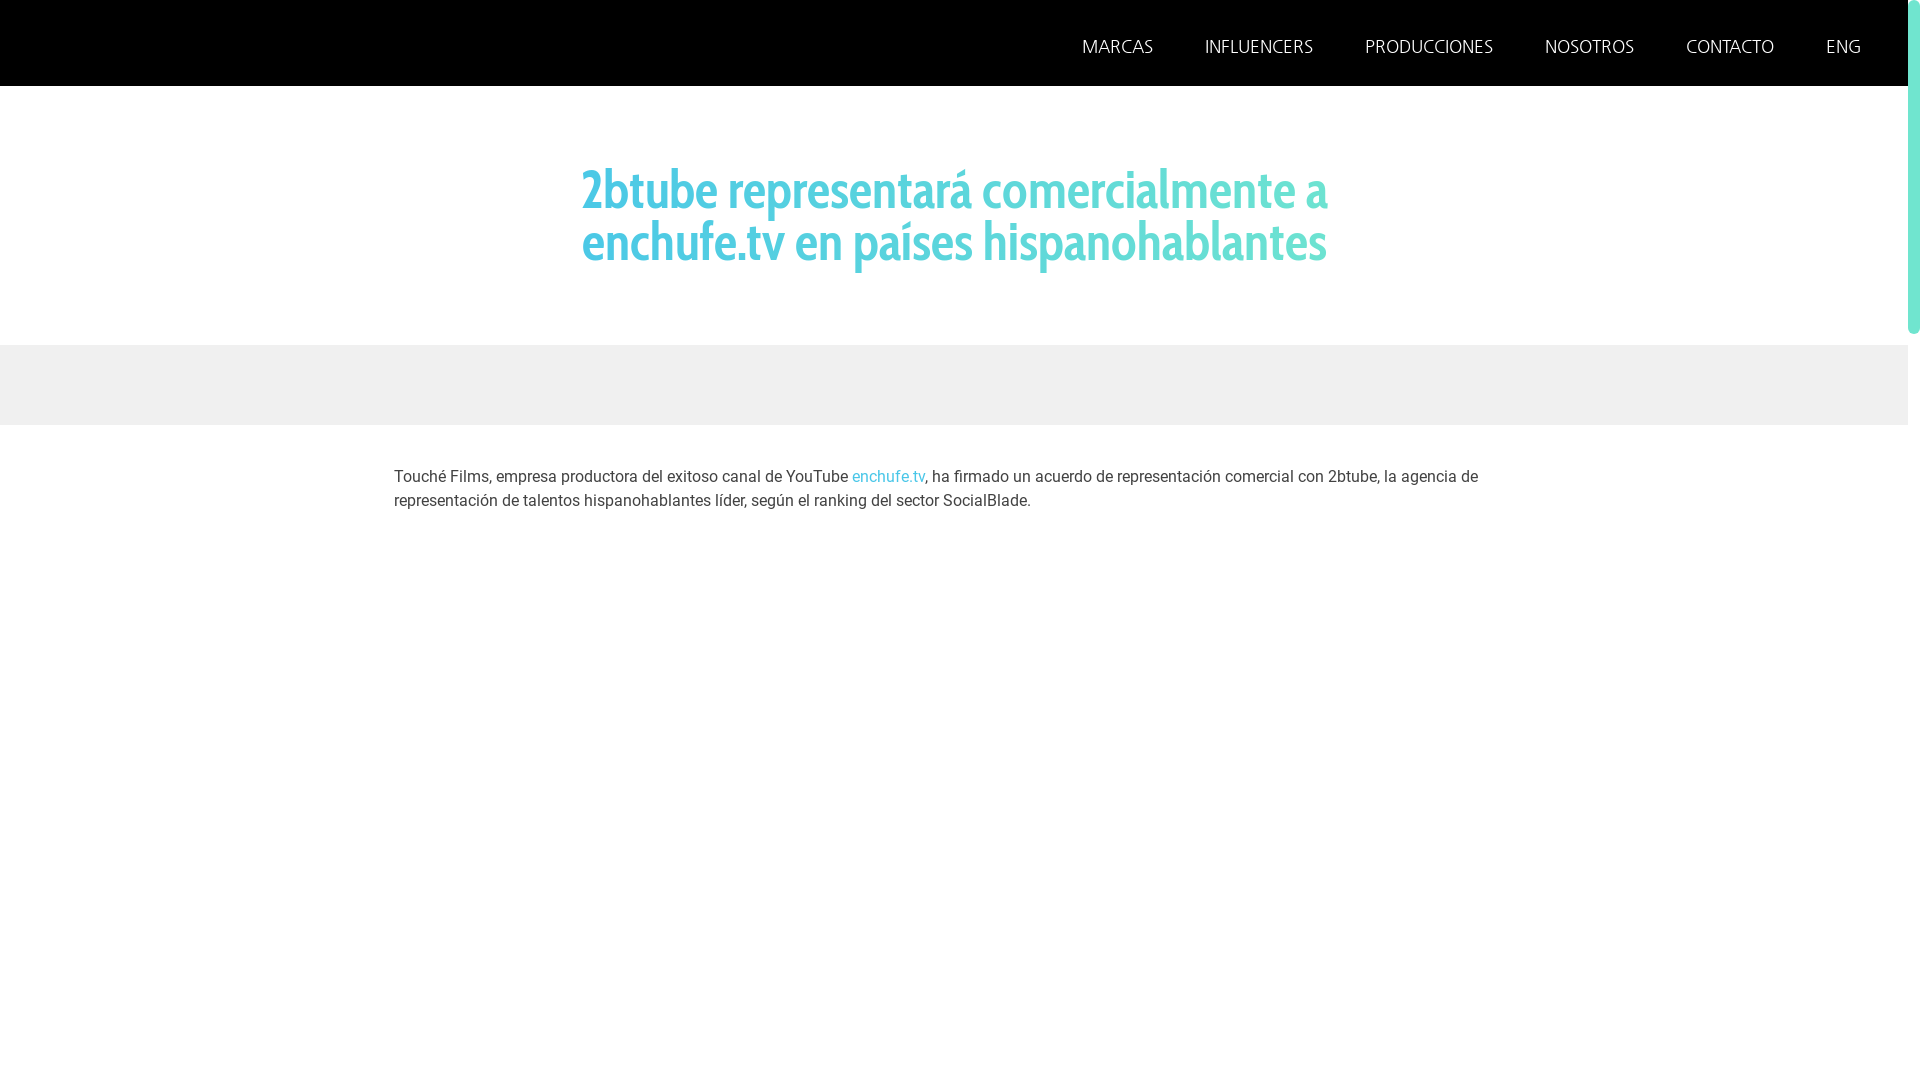 The height and width of the screenshot is (1080, 1920). I want to click on  enchufe.tv, so click(886, 476).